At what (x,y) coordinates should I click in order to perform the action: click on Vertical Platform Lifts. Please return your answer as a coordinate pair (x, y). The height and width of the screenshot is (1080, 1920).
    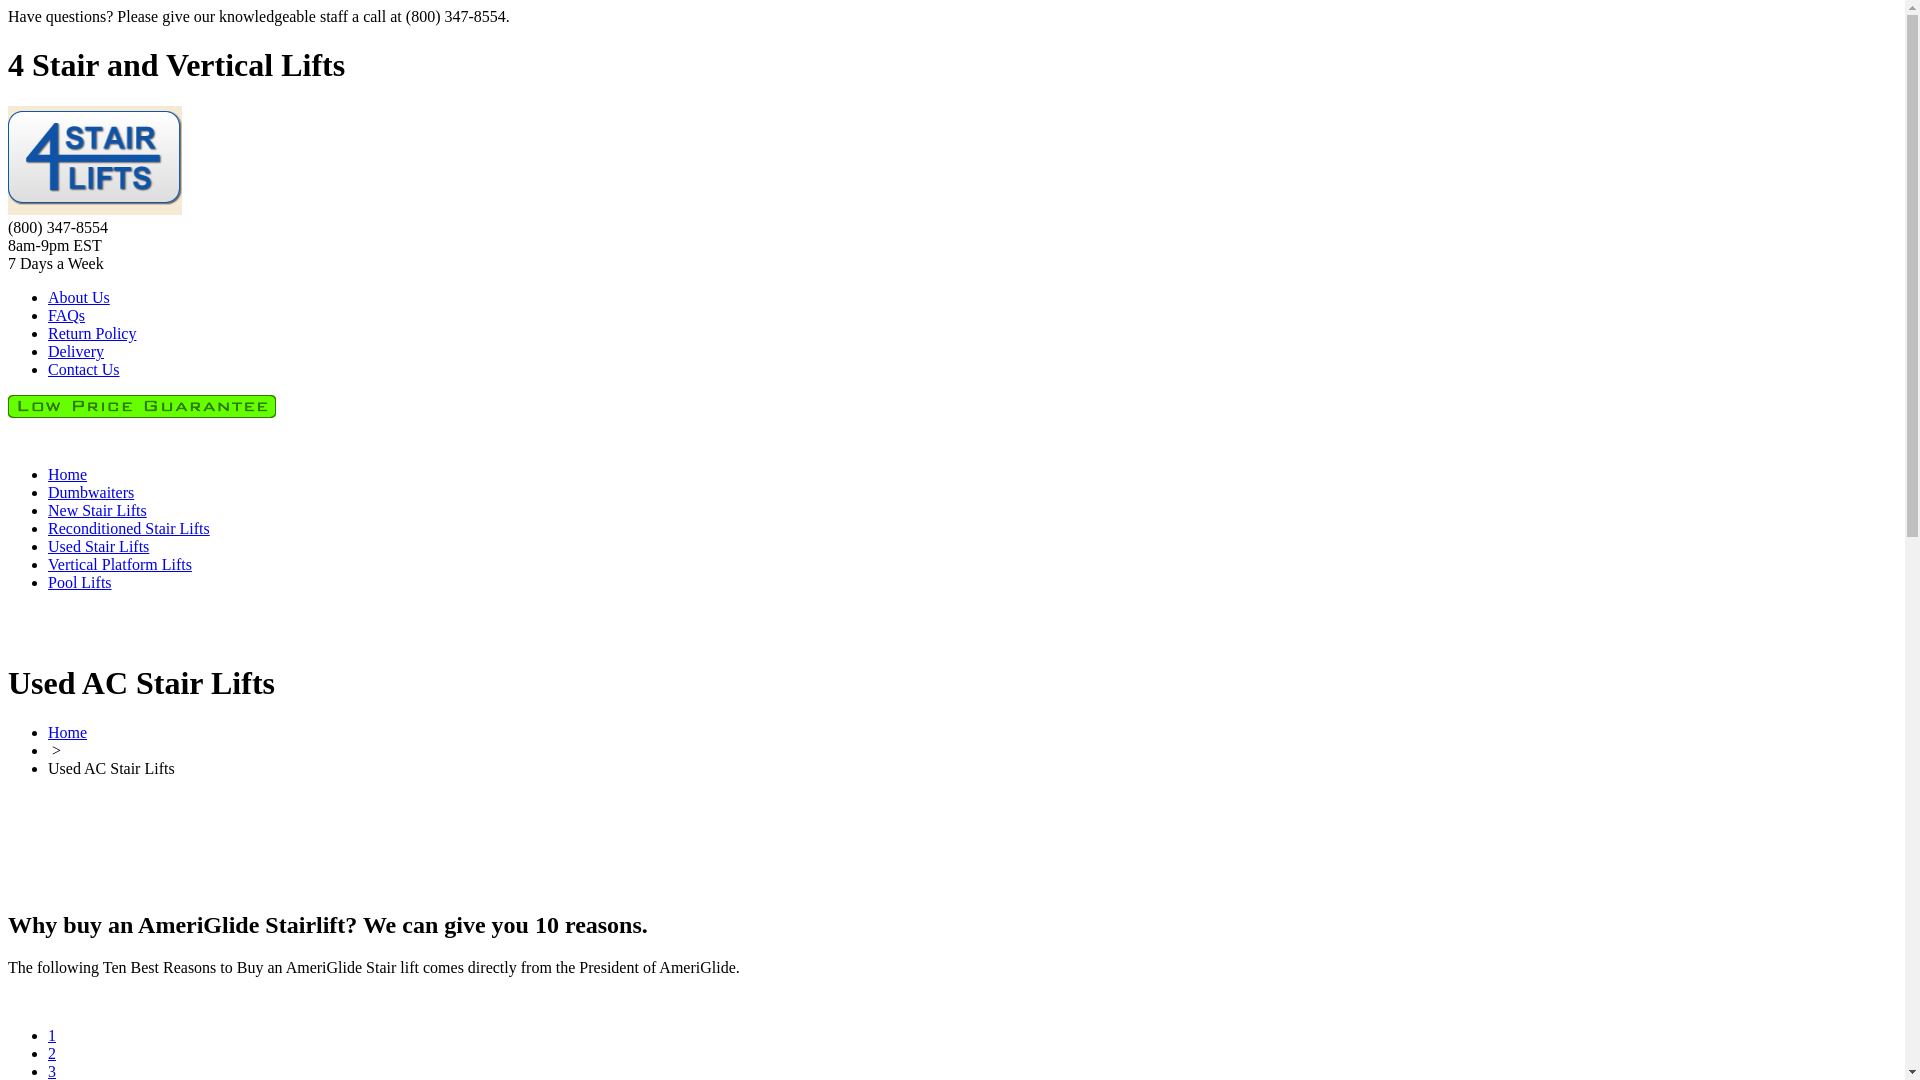
    Looking at the image, I should click on (120, 564).